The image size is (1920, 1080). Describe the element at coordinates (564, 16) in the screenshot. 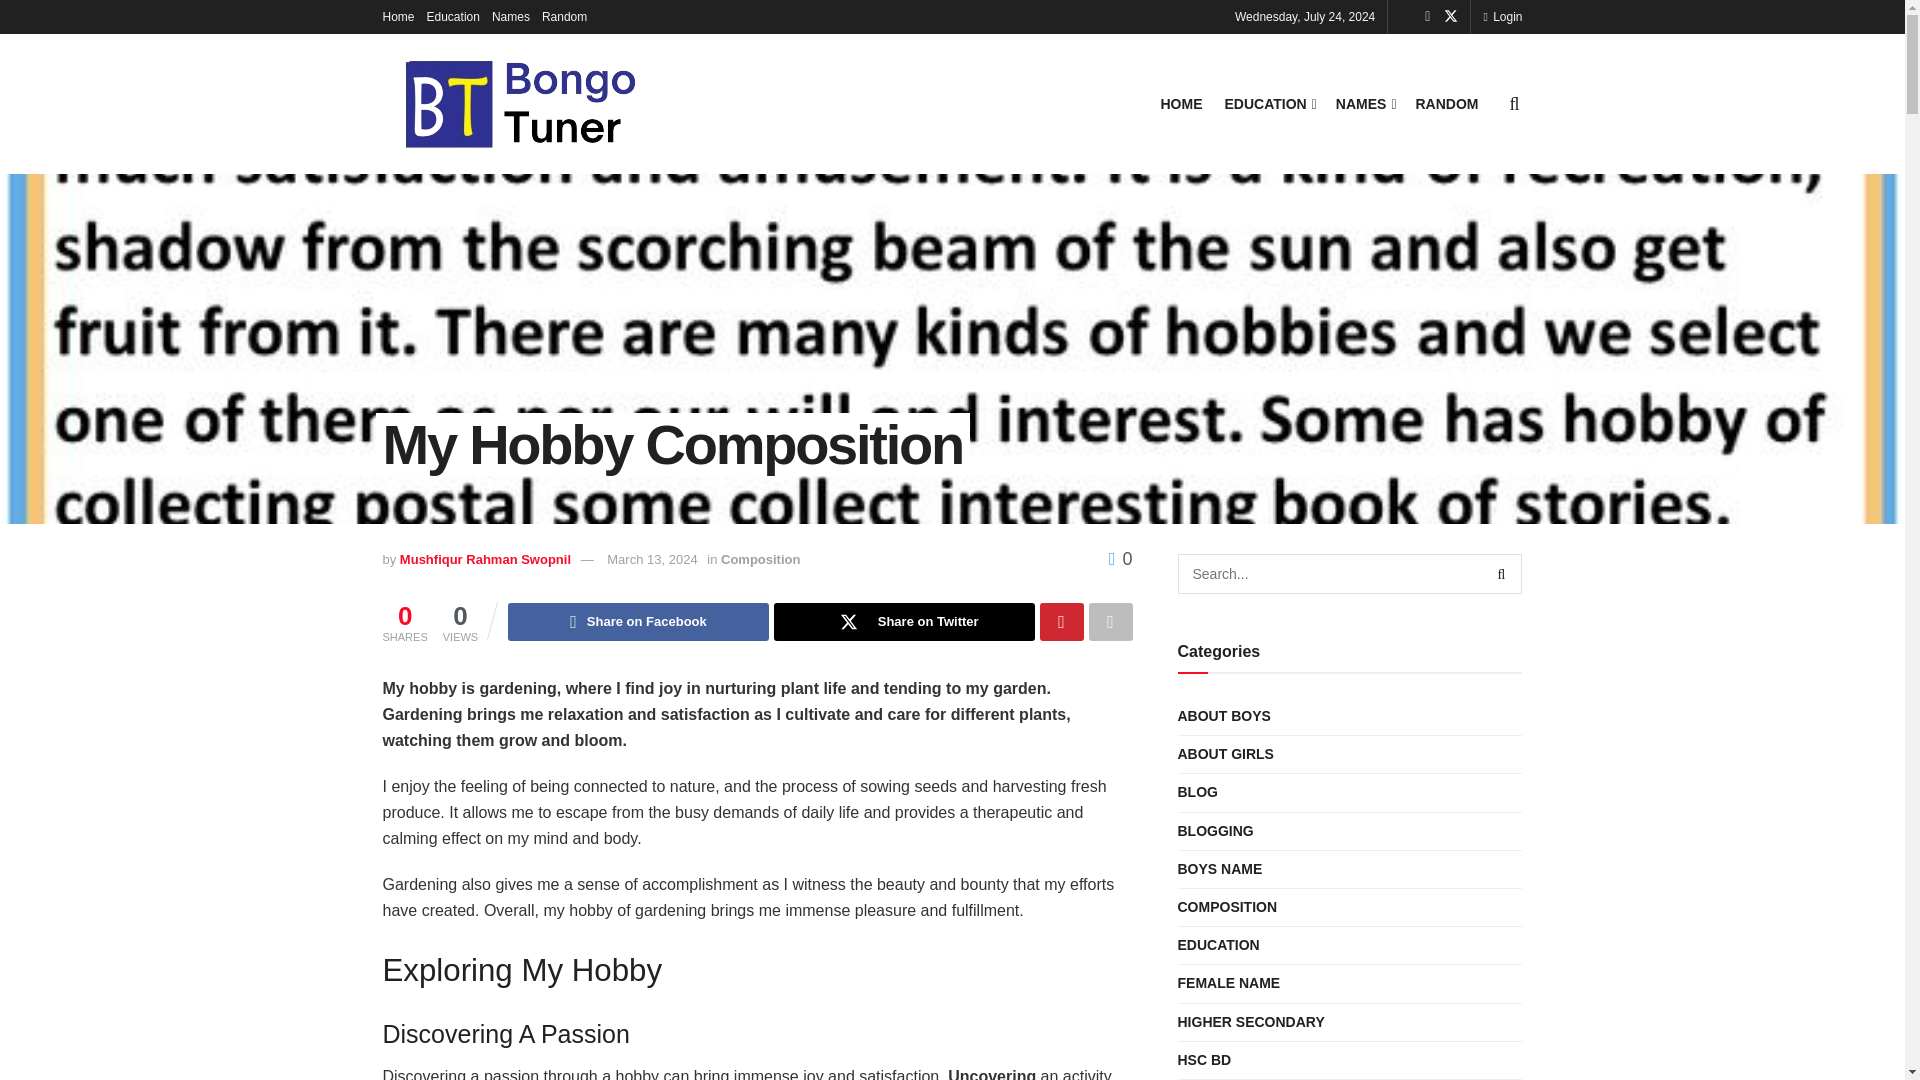

I see `Random` at that location.